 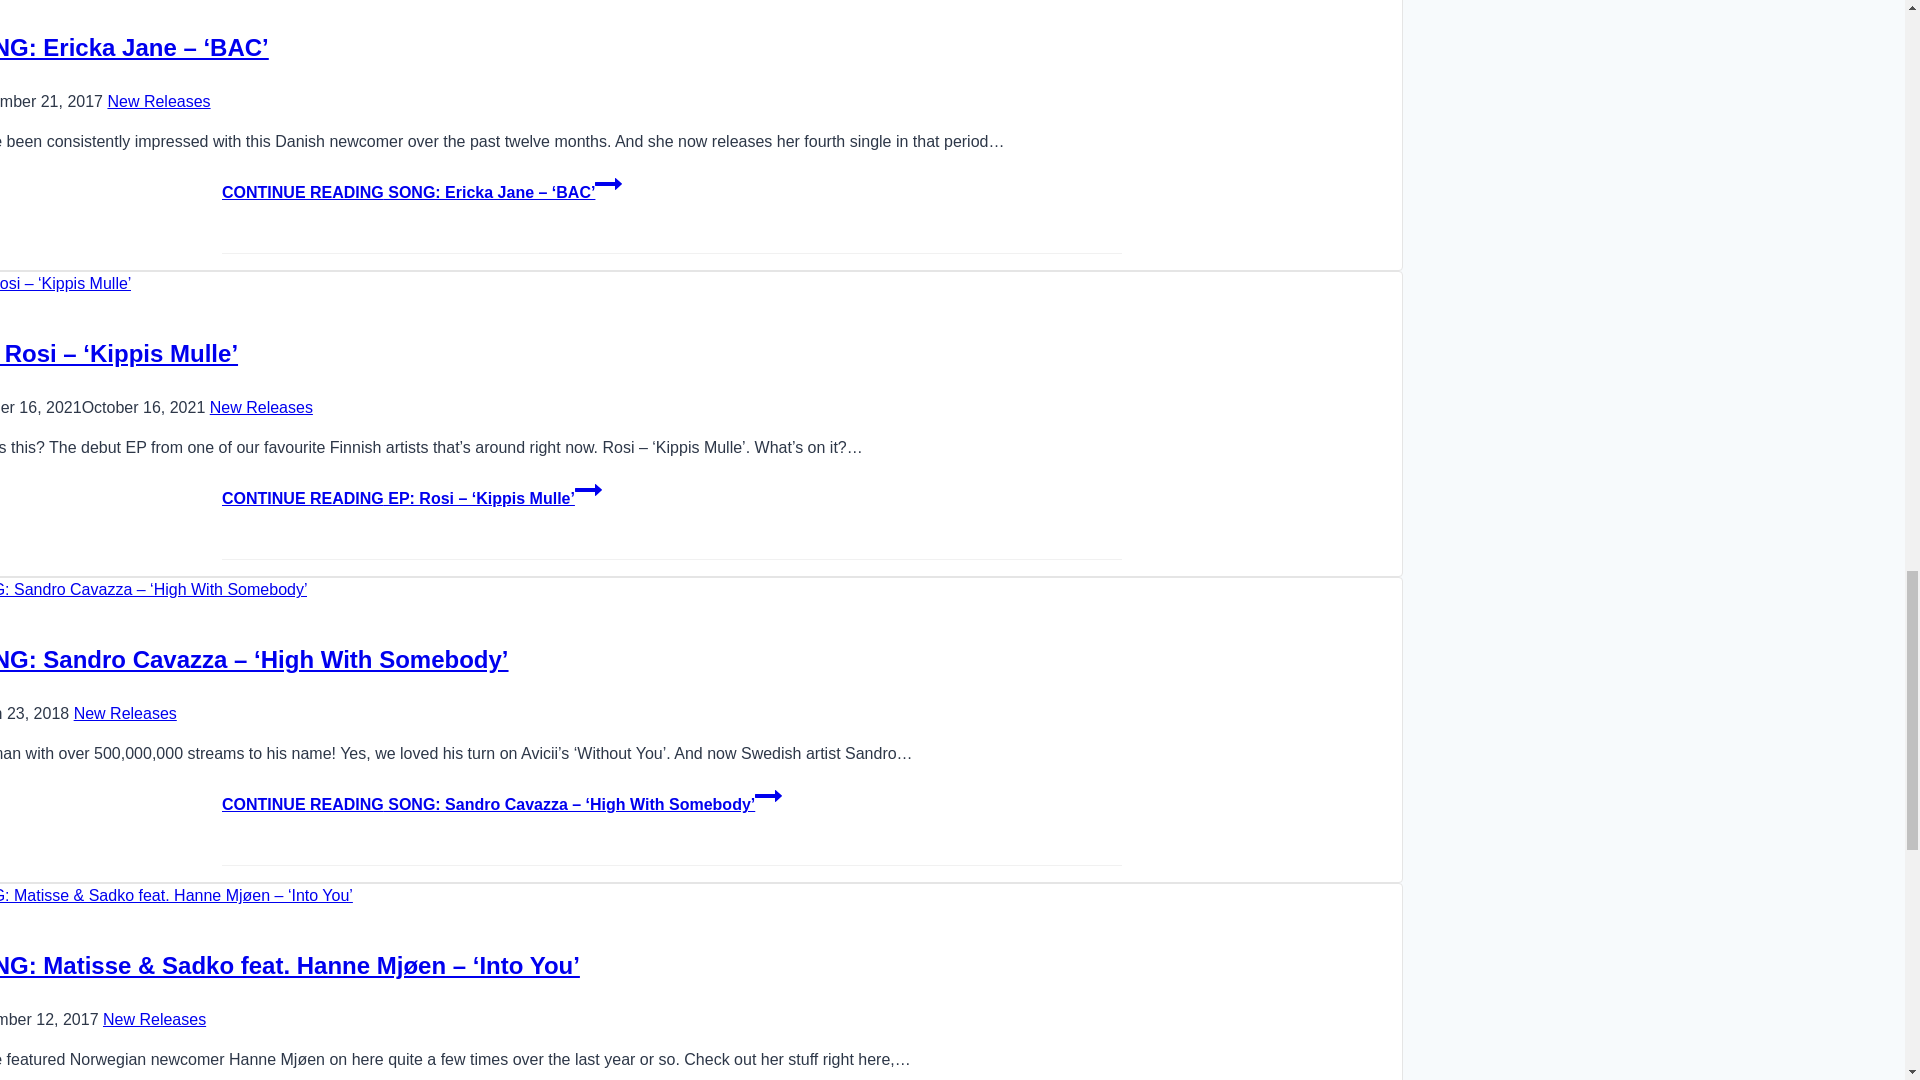 I want to click on New Releases, so click(x=154, y=1019).